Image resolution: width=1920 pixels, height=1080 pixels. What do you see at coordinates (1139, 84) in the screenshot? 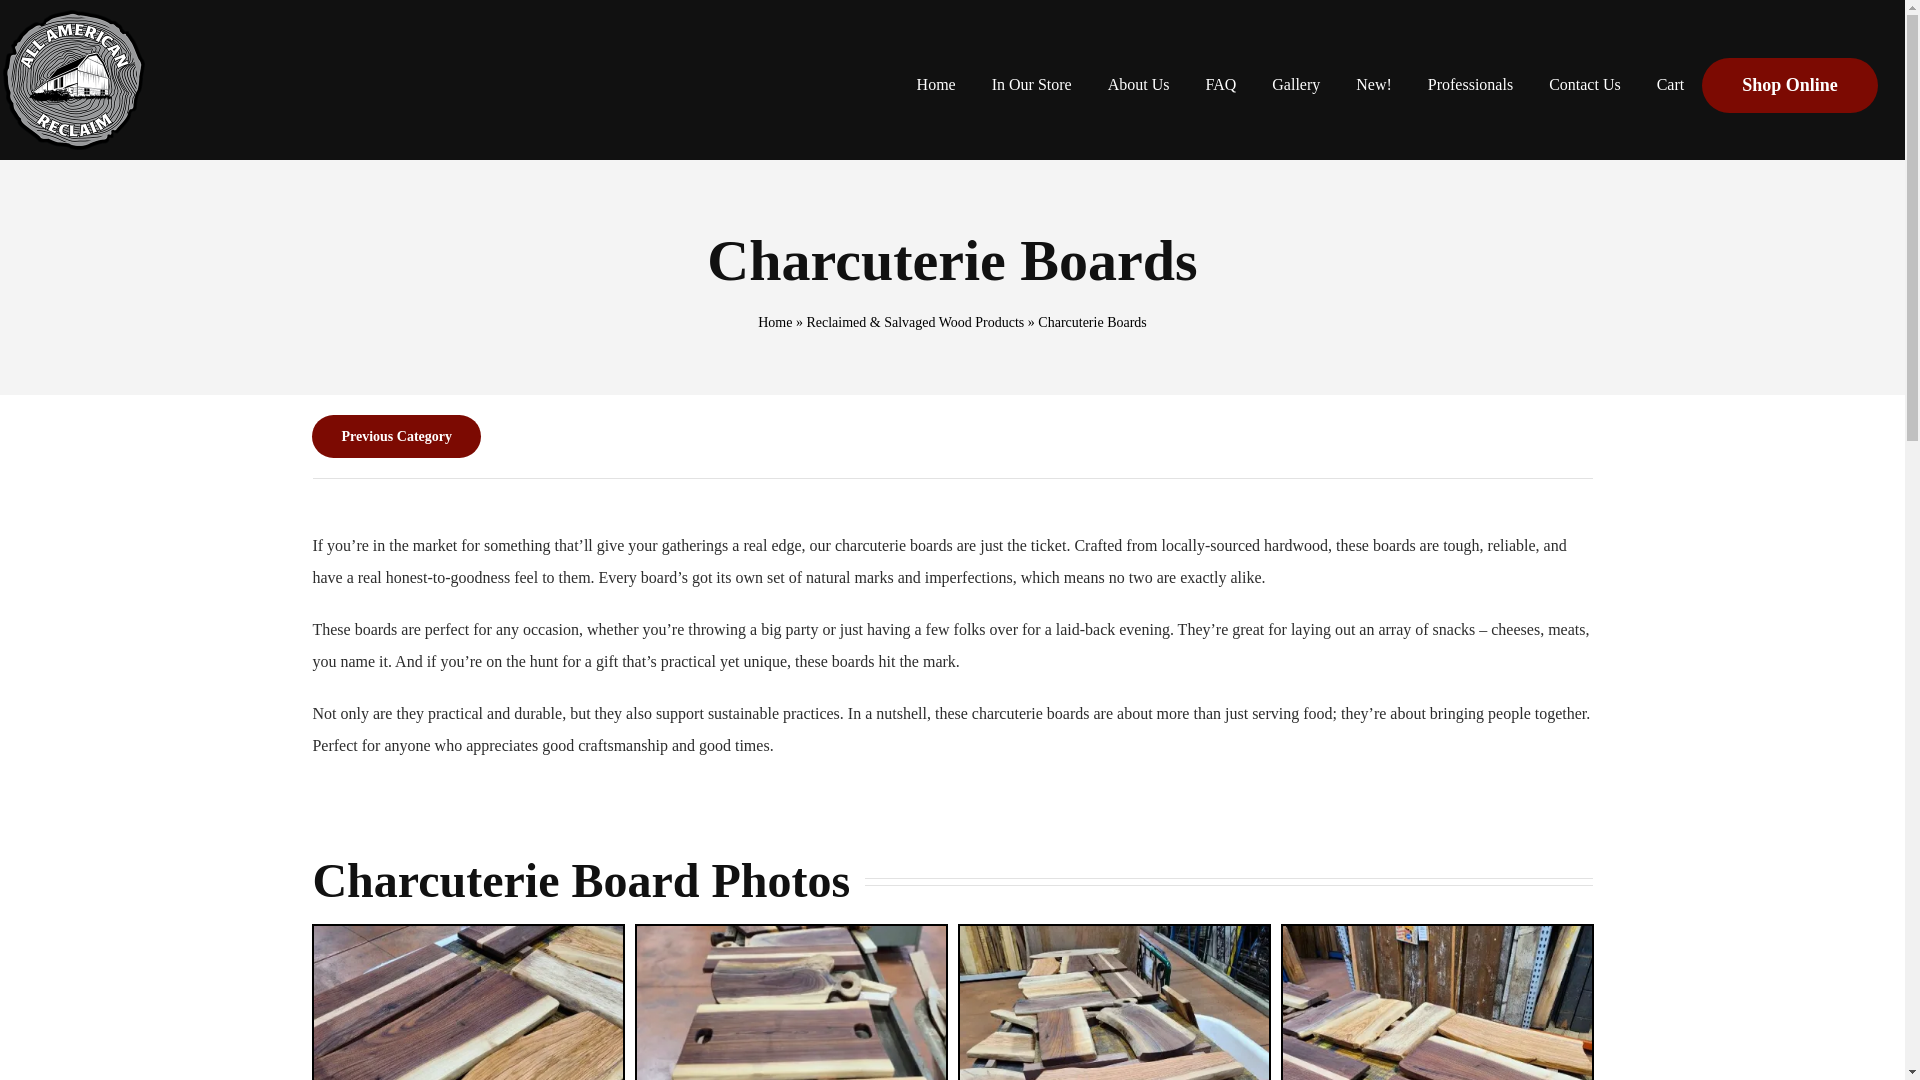
I see `About Us` at bounding box center [1139, 84].